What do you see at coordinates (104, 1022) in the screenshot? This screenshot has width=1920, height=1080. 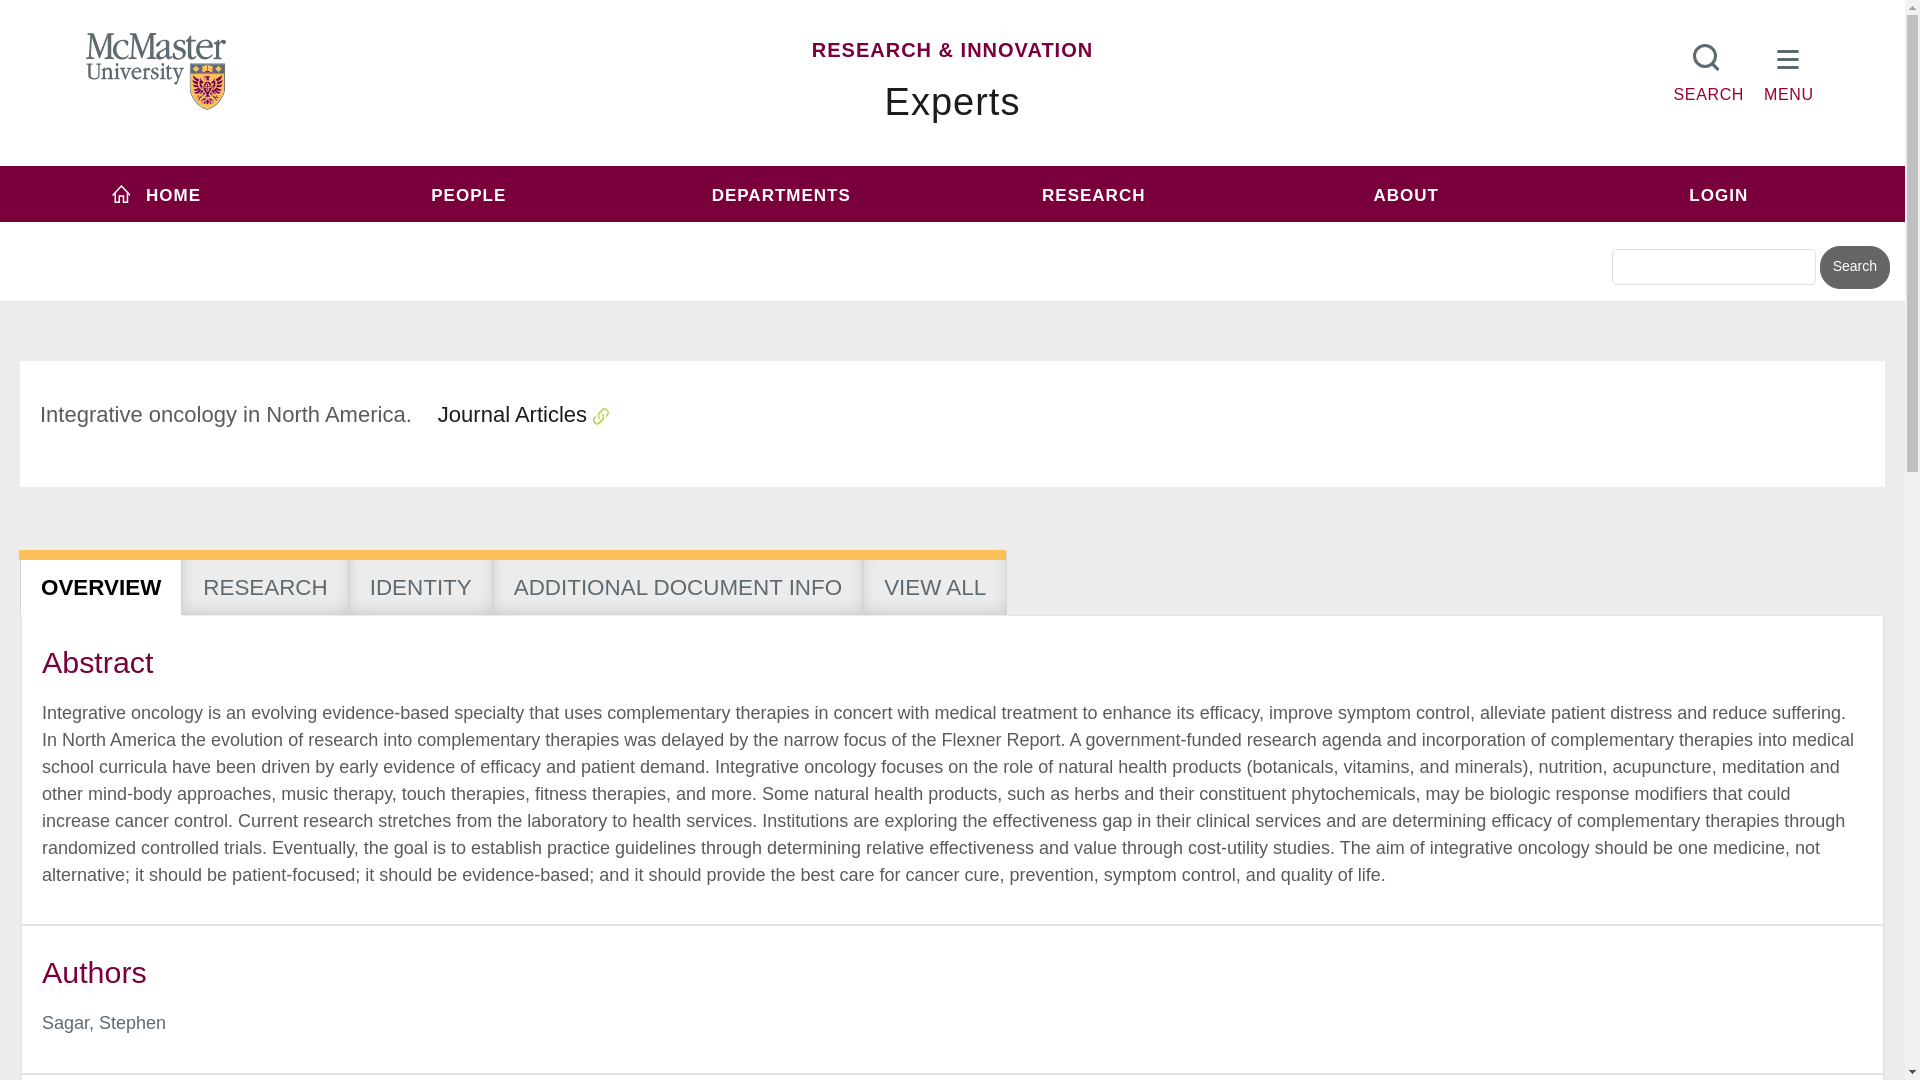 I see `author name` at bounding box center [104, 1022].